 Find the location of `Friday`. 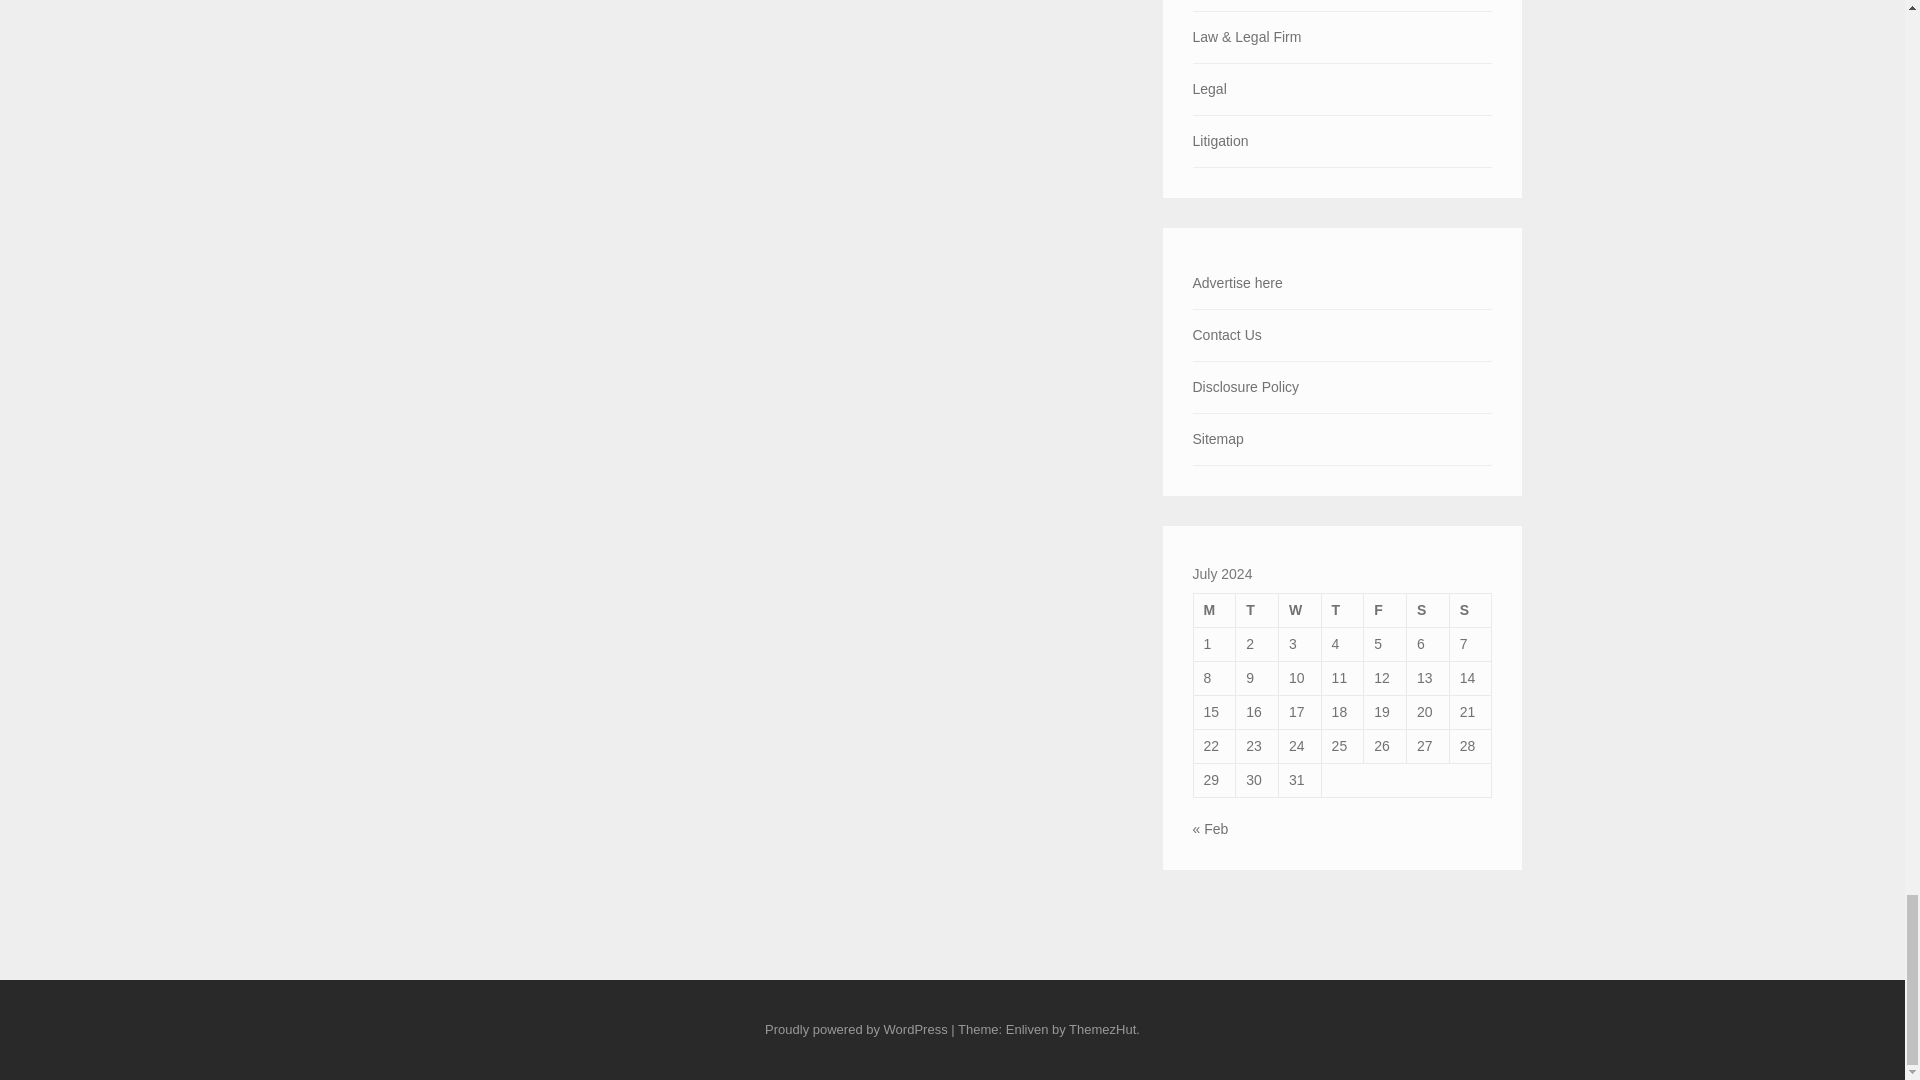

Friday is located at coordinates (1385, 610).